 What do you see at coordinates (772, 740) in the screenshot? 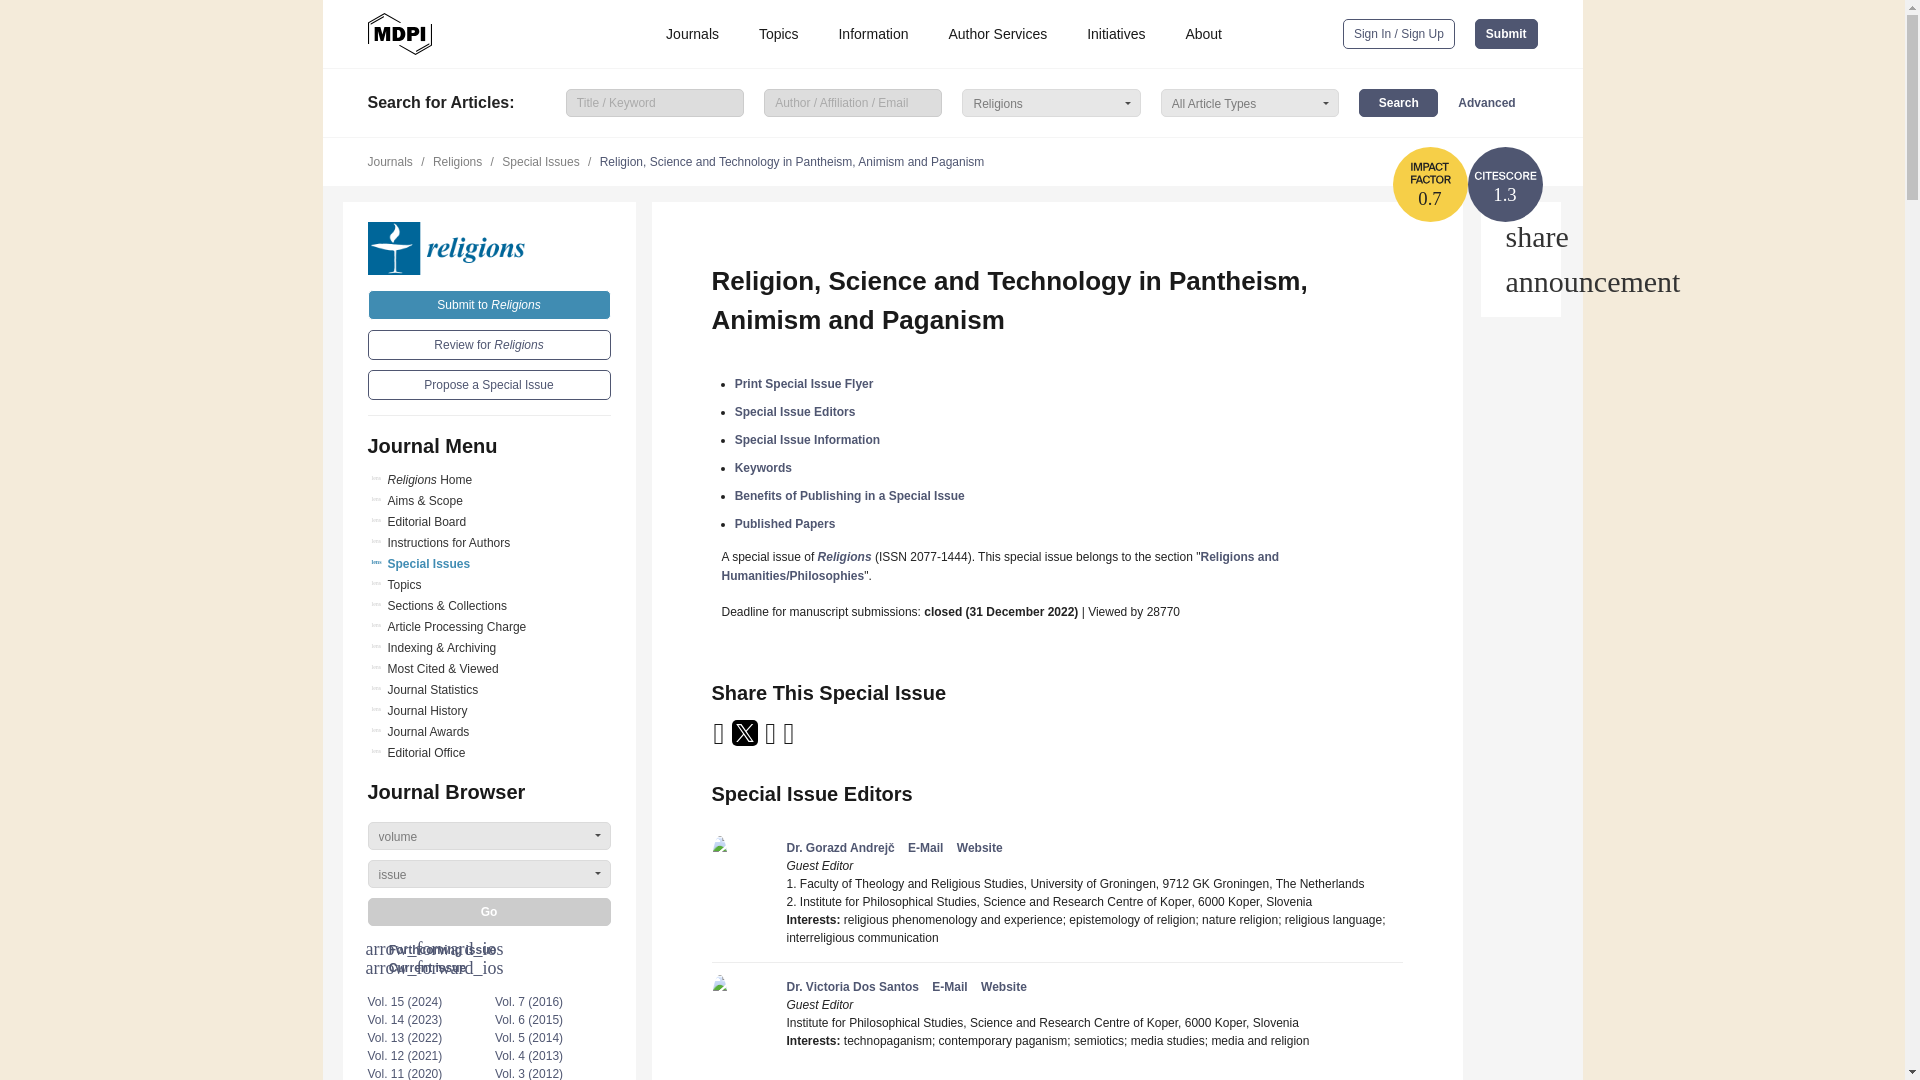
I see `LinkedIn` at bounding box center [772, 740].